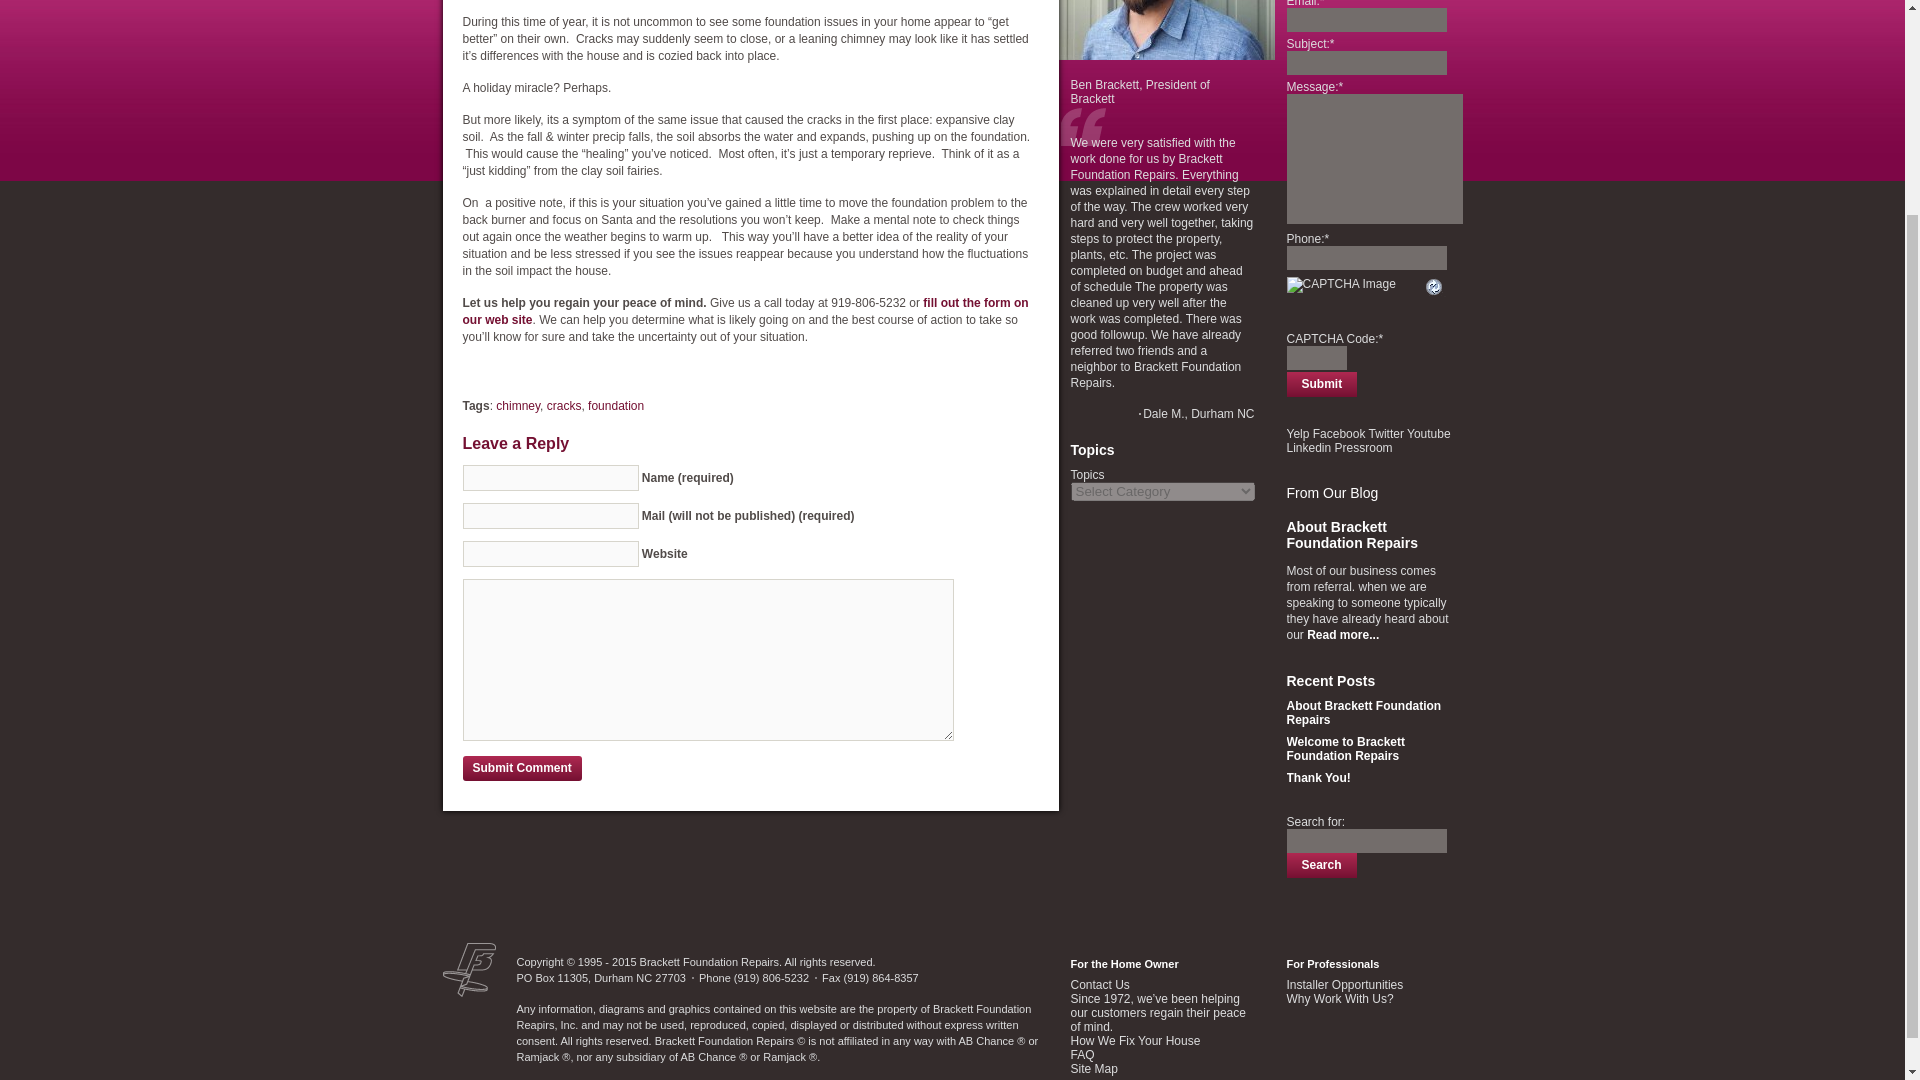 This screenshot has height=1080, width=1920. Describe the element at coordinates (1320, 866) in the screenshot. I see `Search` at that location.